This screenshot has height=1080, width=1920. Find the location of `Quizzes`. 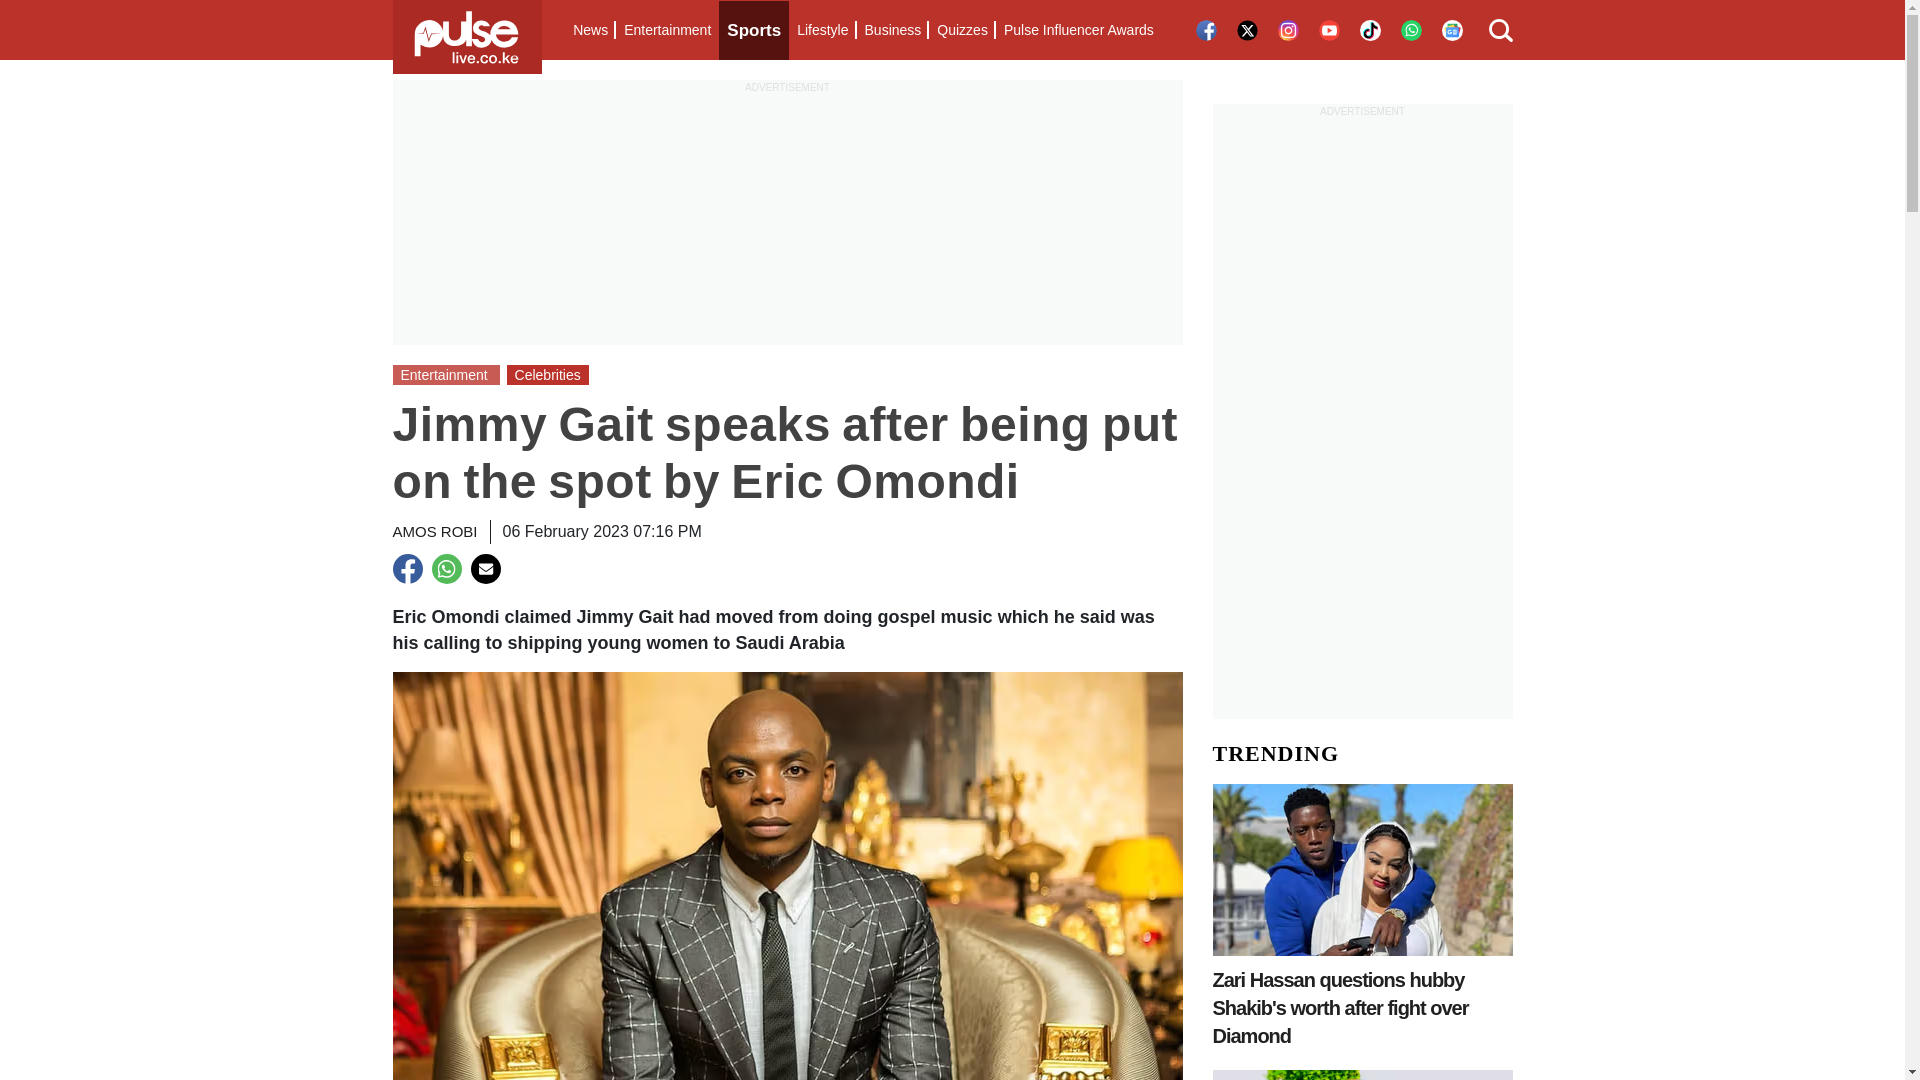

Quizzes is located at coordinates (962, 30).